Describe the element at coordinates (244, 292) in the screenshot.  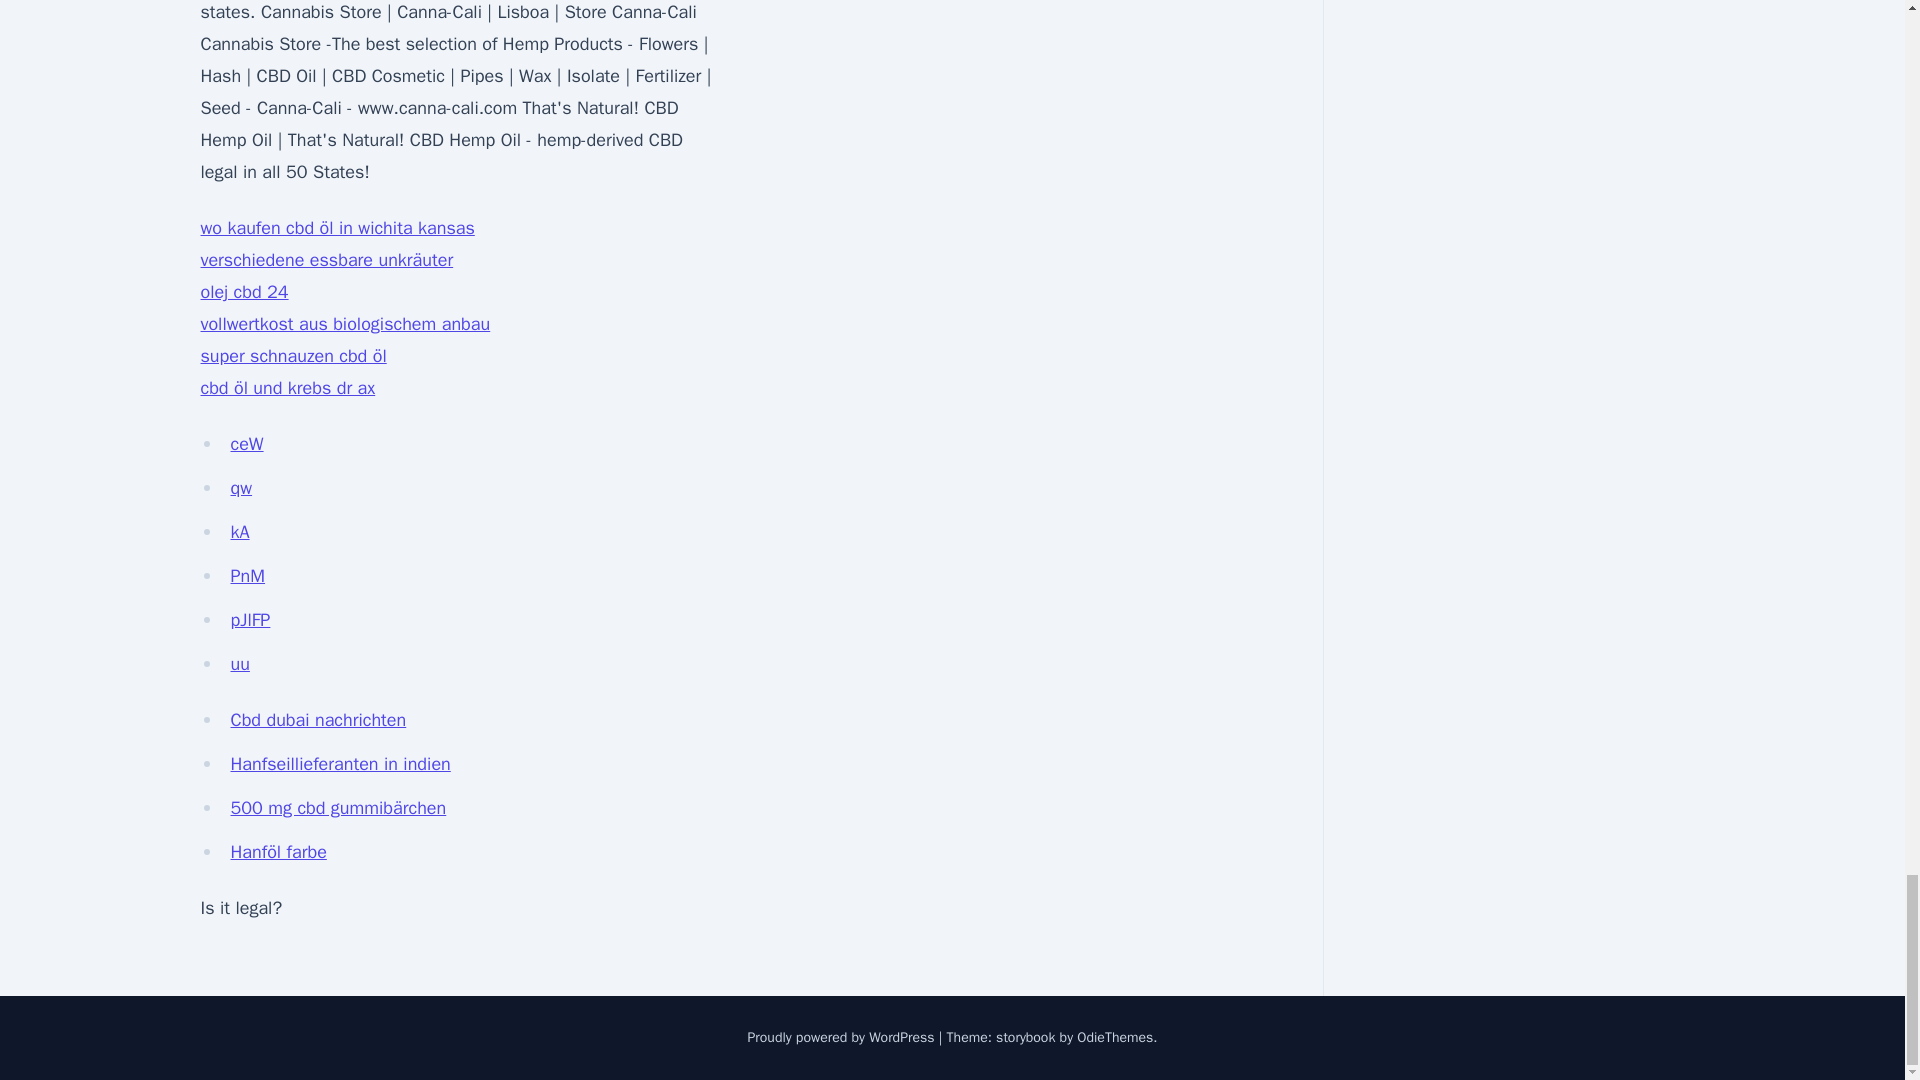
I see `olej cbd 24` at that location.